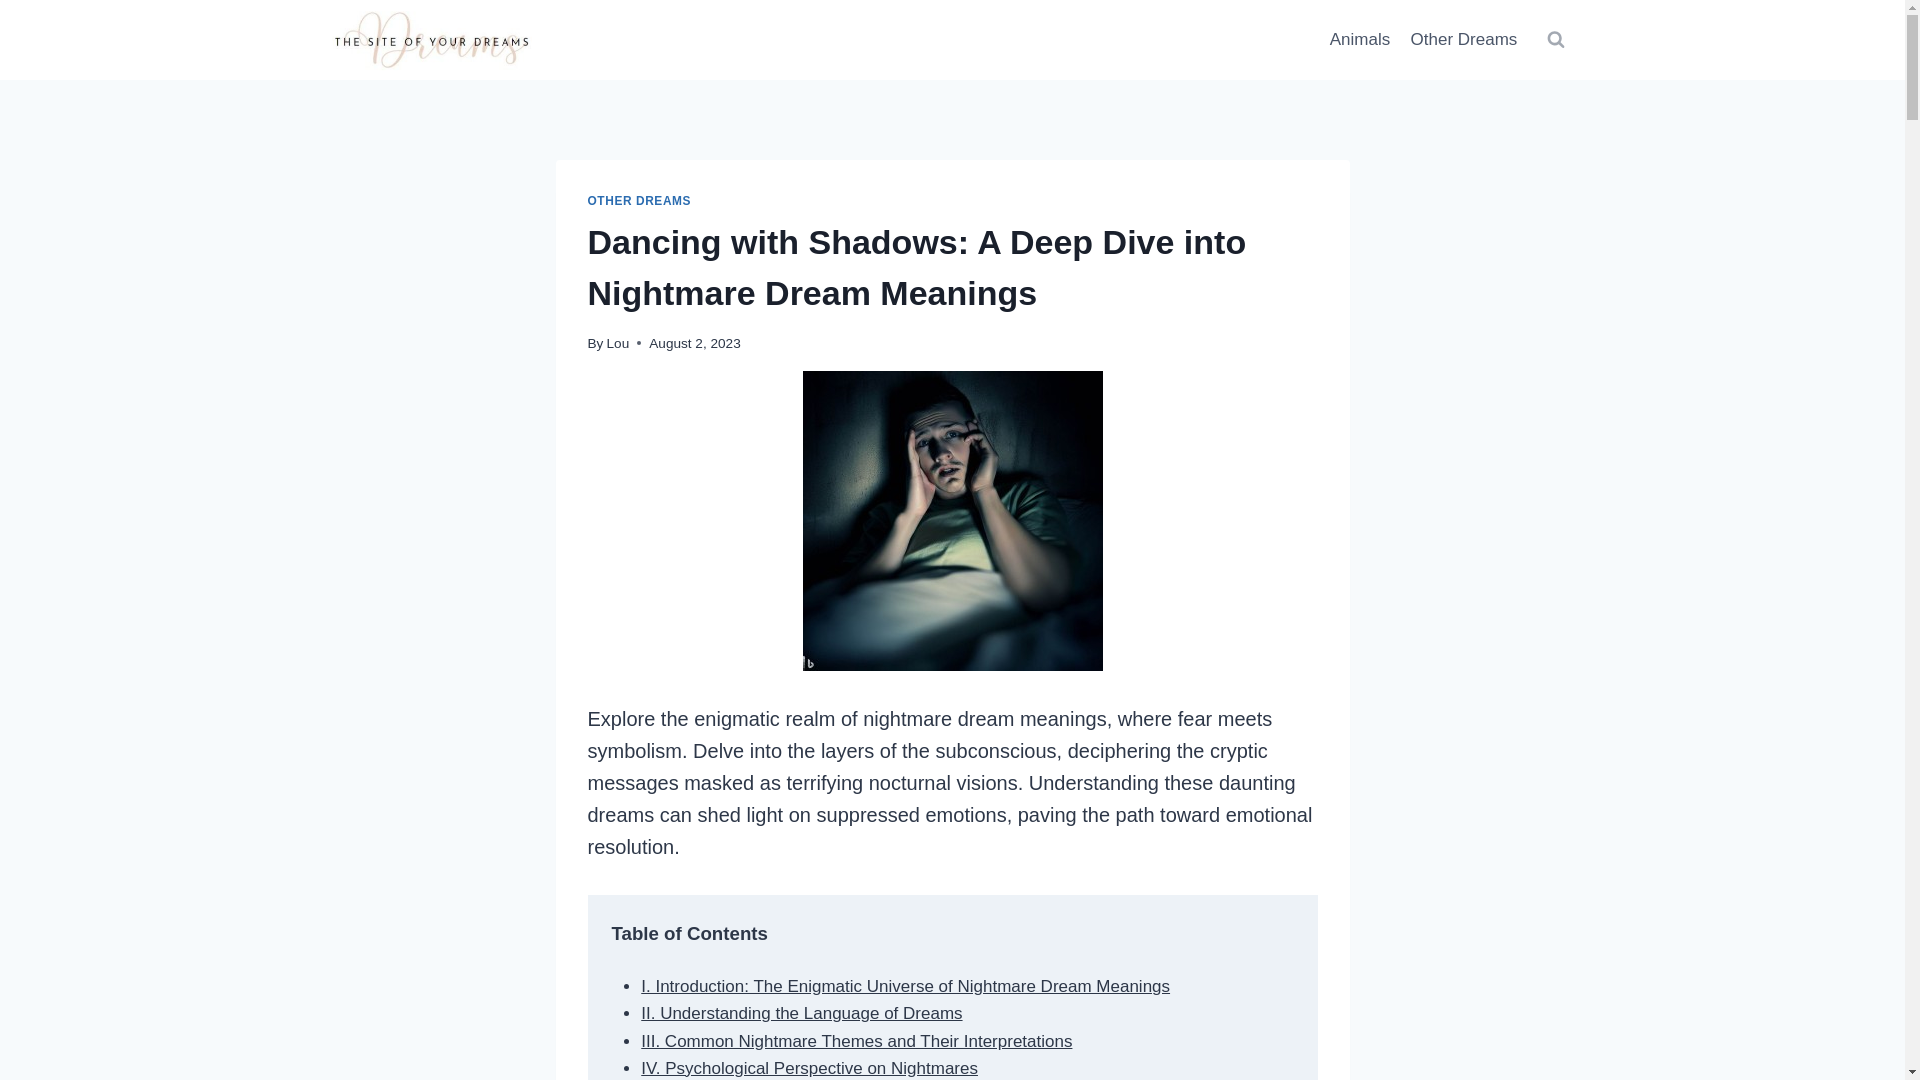  What do you see at coordinates (618, 343) in the screenshot?
I see `Lou` at bounding box center [618, 343].